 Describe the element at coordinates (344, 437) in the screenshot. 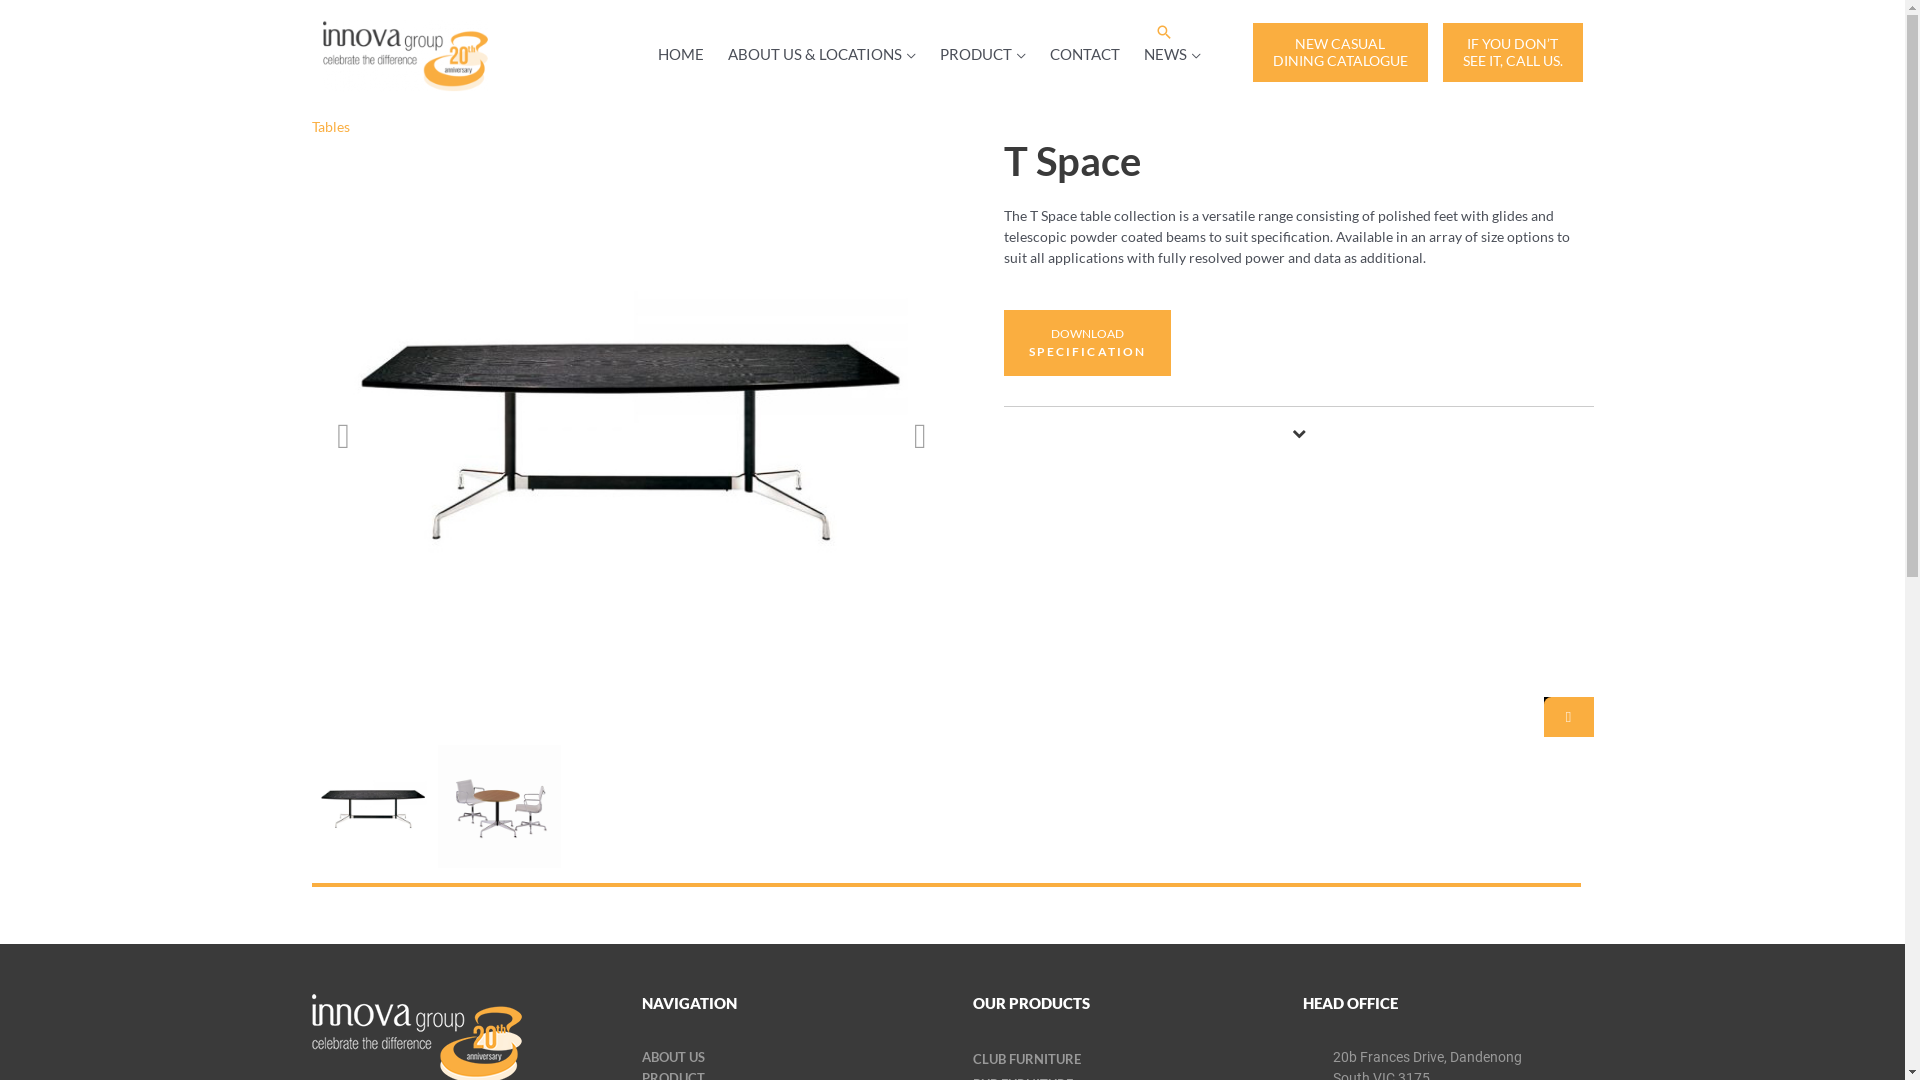

I see `Previous` at that location.